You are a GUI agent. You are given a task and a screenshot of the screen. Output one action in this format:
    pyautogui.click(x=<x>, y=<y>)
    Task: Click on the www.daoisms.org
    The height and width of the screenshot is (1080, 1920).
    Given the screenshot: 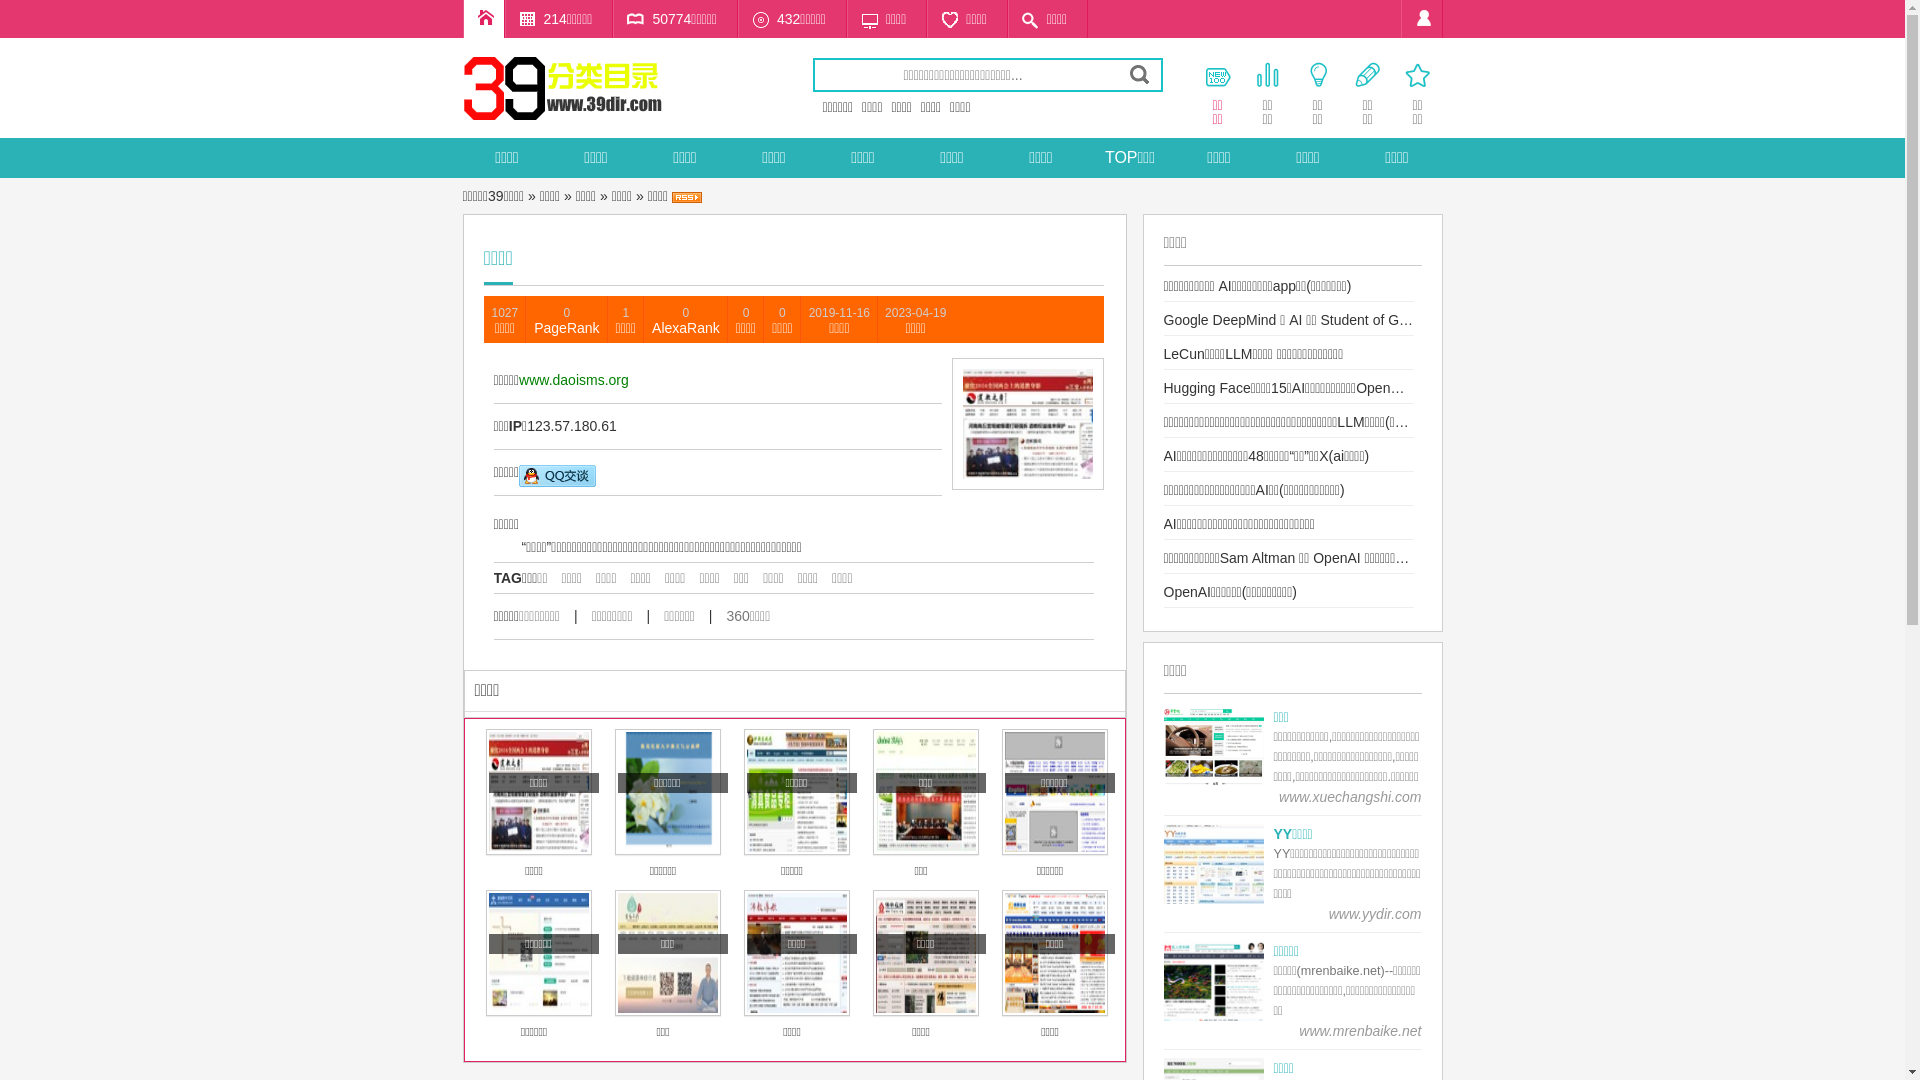 What is the action you would take?
    pyautogui.click(x=574, y=380)
    